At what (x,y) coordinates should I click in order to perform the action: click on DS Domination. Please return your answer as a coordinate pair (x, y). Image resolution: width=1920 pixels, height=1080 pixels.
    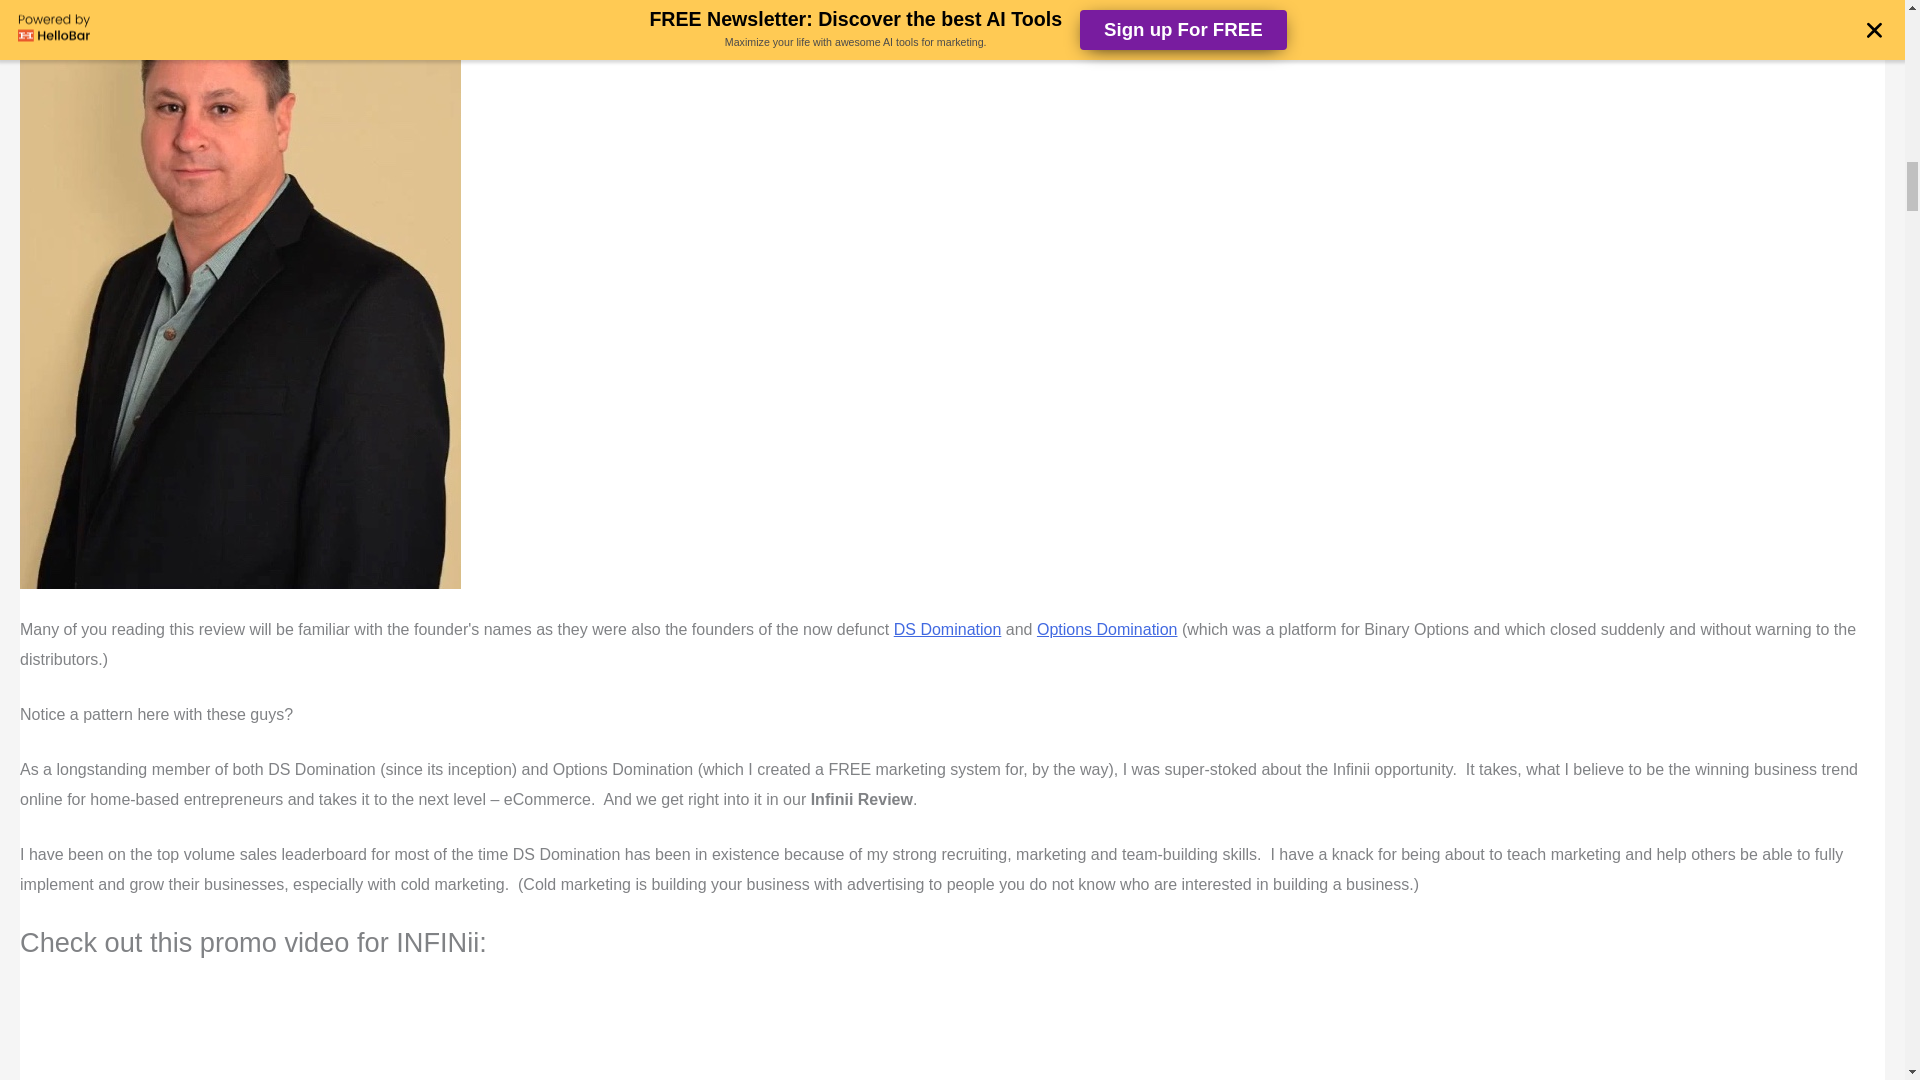
    Looking at the image, I should click on (948, 630).